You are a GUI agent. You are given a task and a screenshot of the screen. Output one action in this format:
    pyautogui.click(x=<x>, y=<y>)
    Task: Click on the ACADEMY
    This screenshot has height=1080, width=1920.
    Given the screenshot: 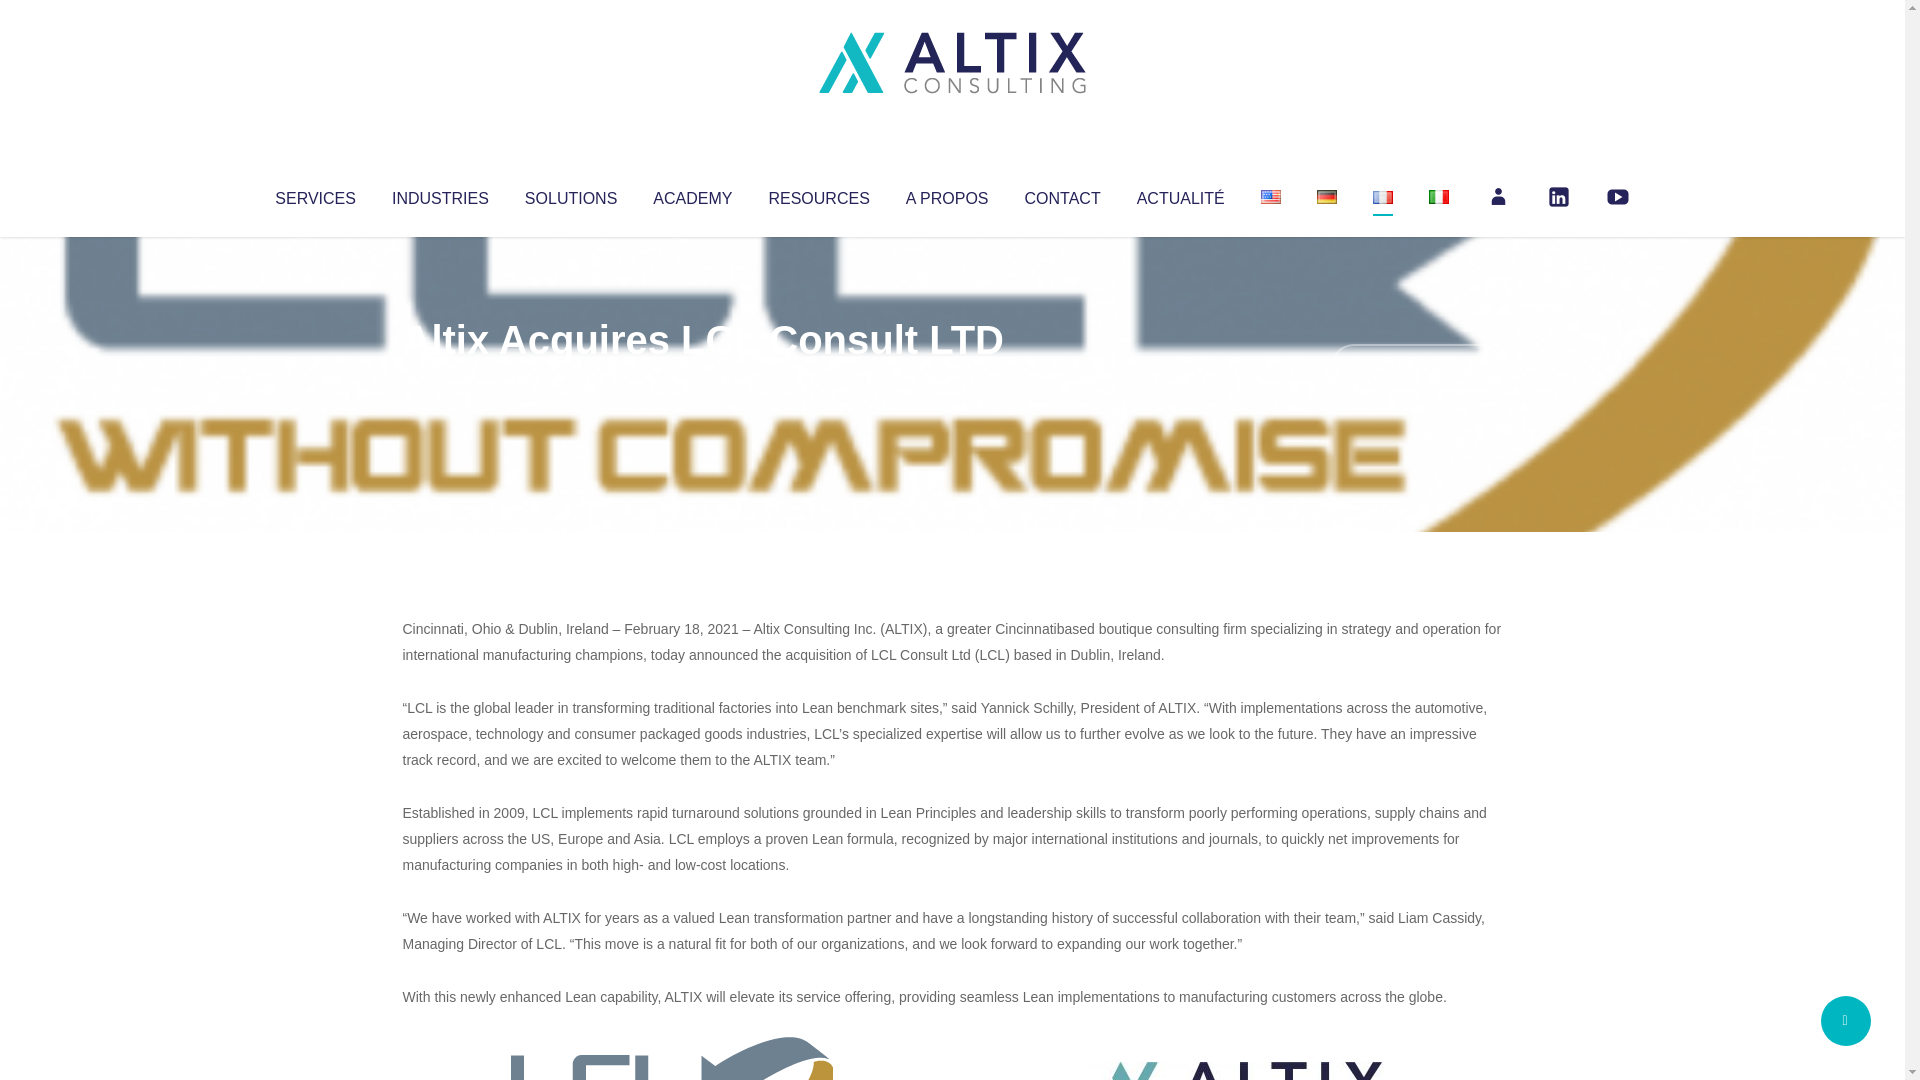 What is the action you would take?
    pyautogui.click(x=692, y=194)
    